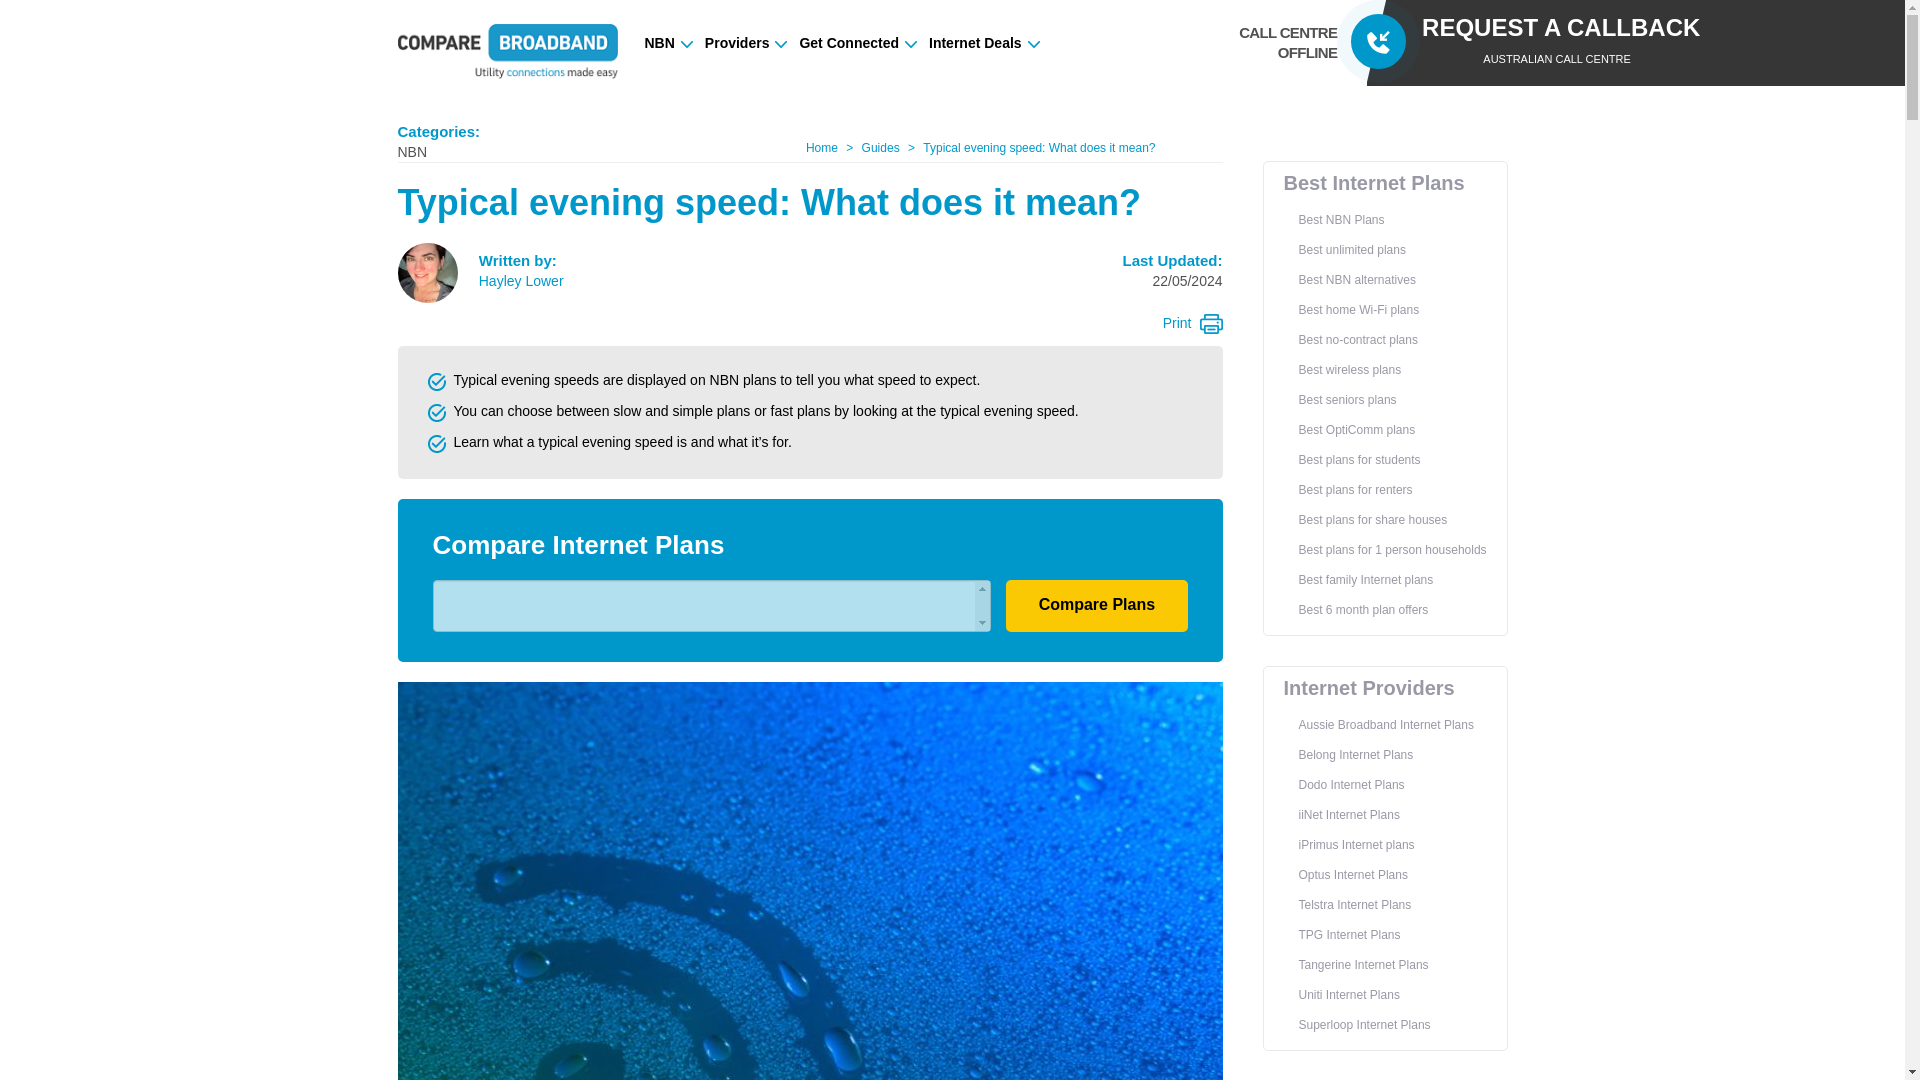  I want to click on Get Connected, so click(858, 43).